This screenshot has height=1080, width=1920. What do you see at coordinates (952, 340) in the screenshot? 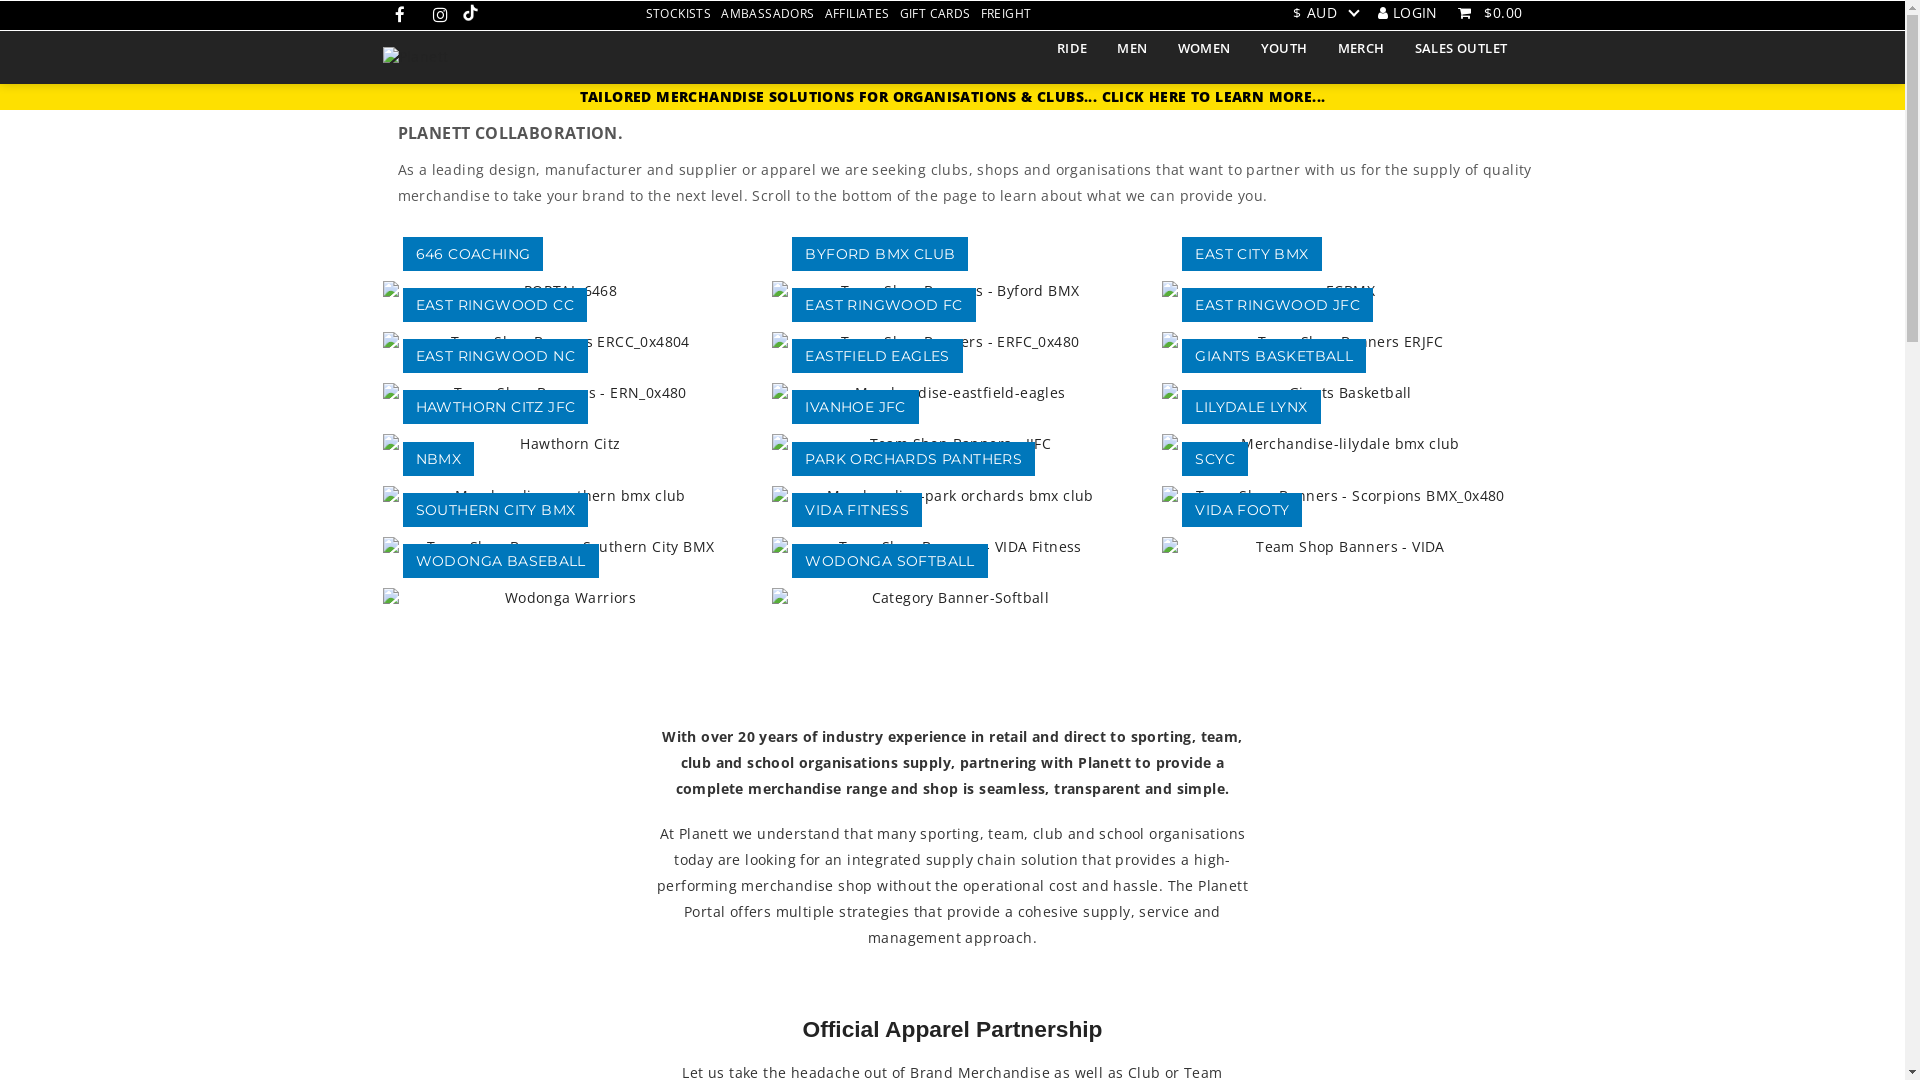
I see `East Ringwood FC` at bounding box center [952, 340].